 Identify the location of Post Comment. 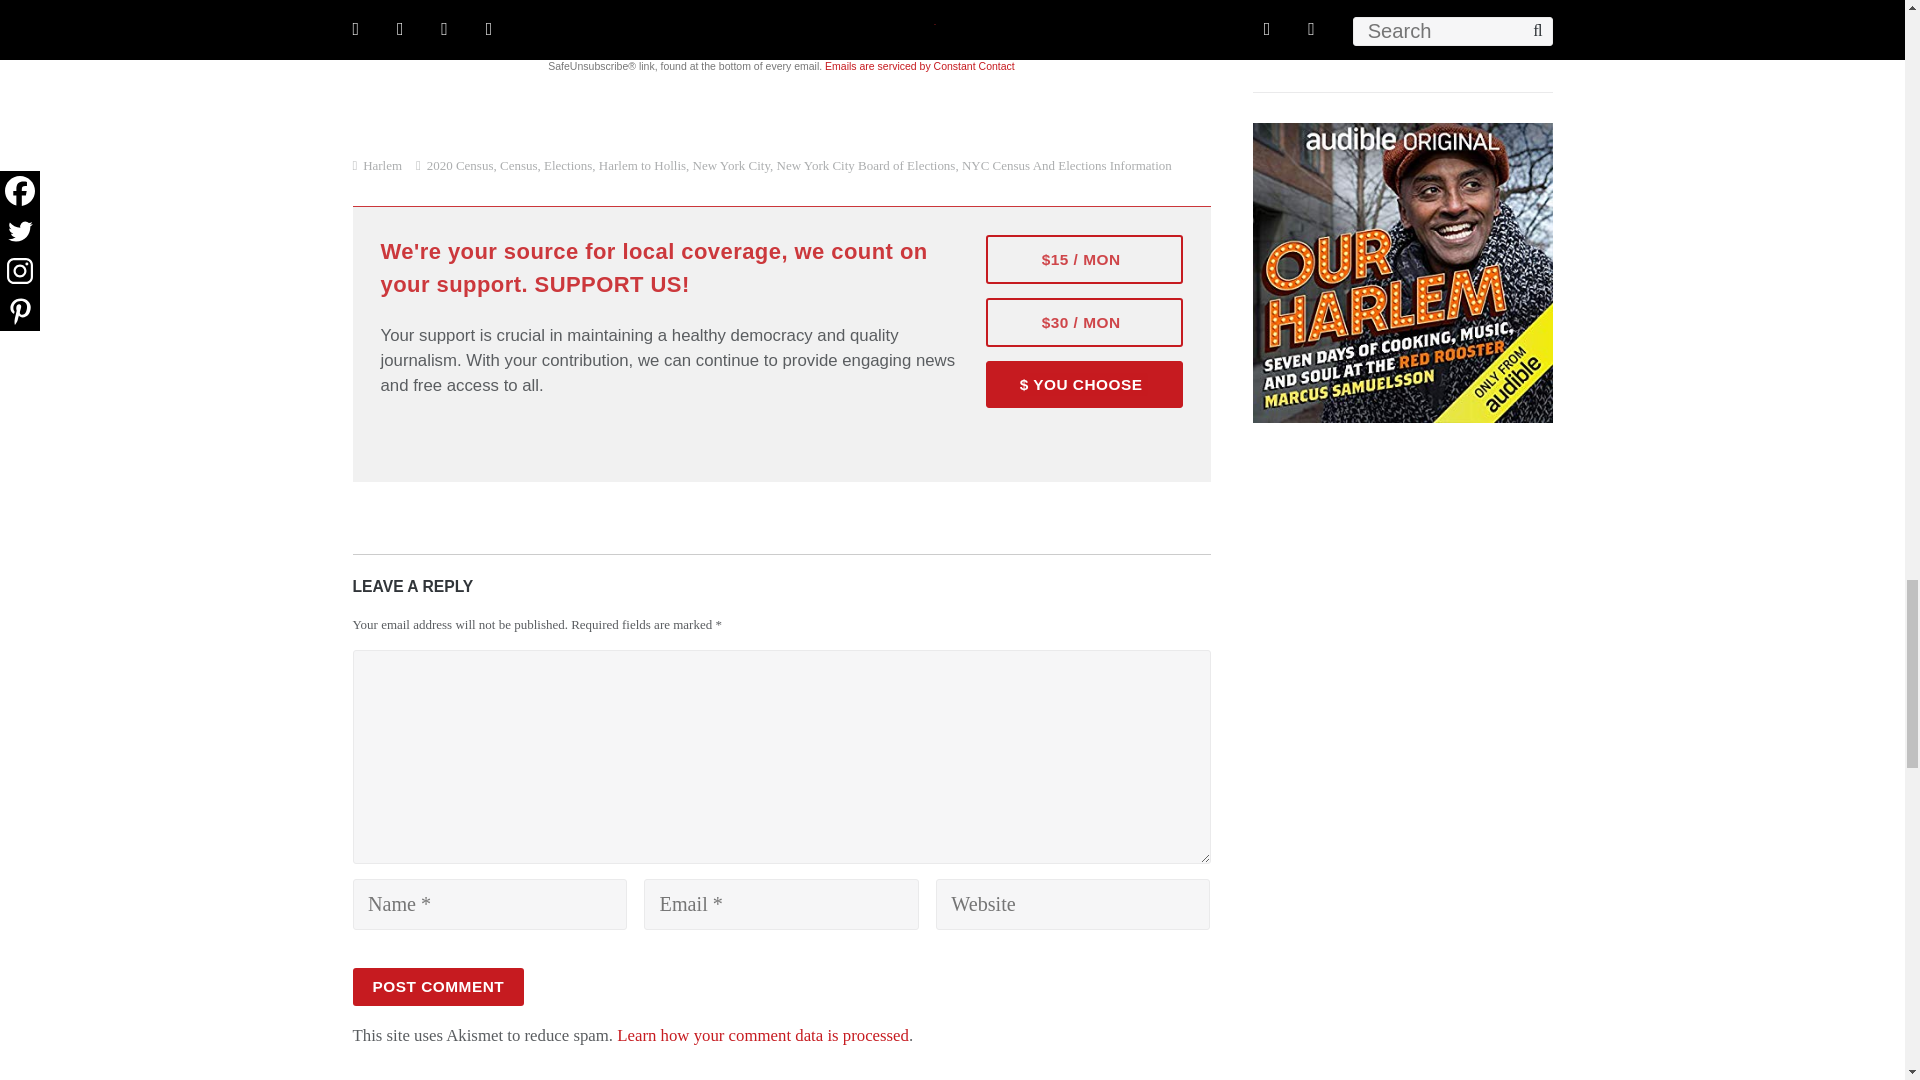
(438, 986).